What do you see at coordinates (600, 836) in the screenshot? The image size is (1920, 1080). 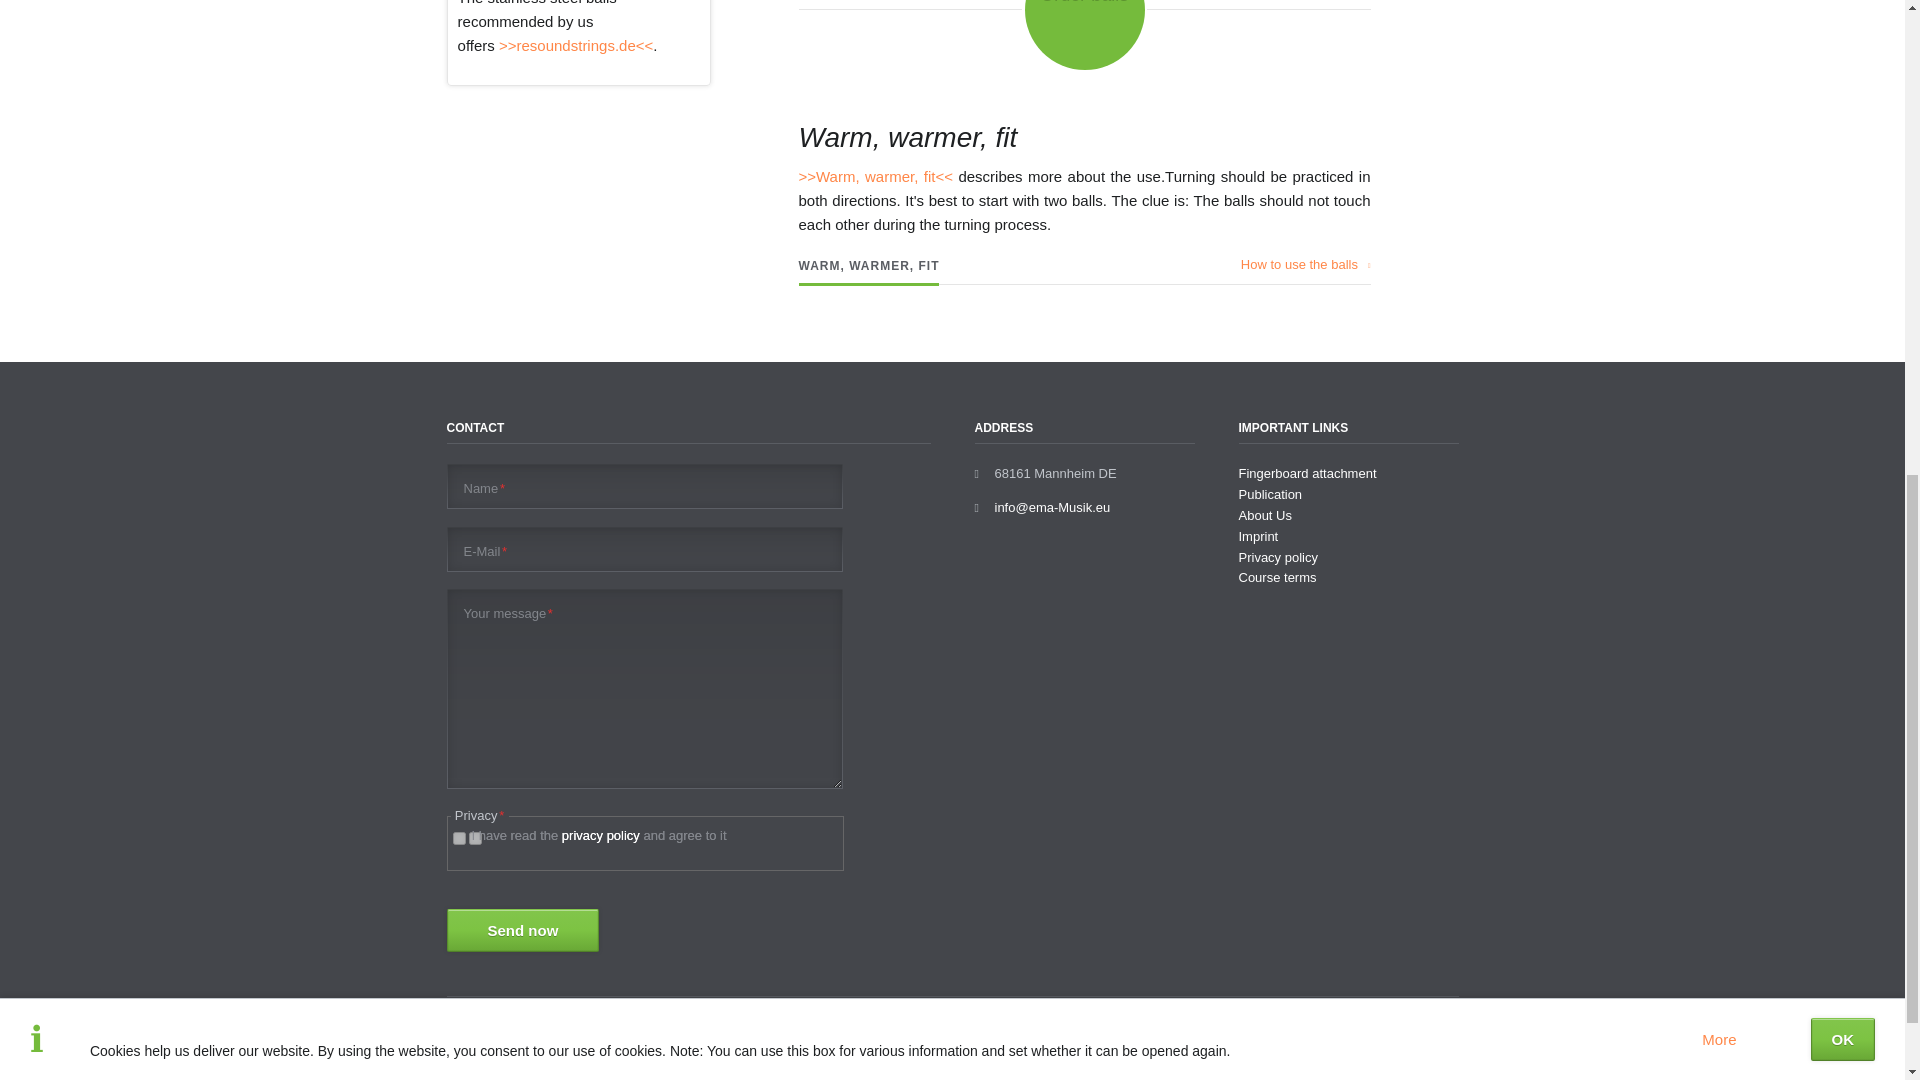 I see `privacy policy` at bounding box center [600, 836].